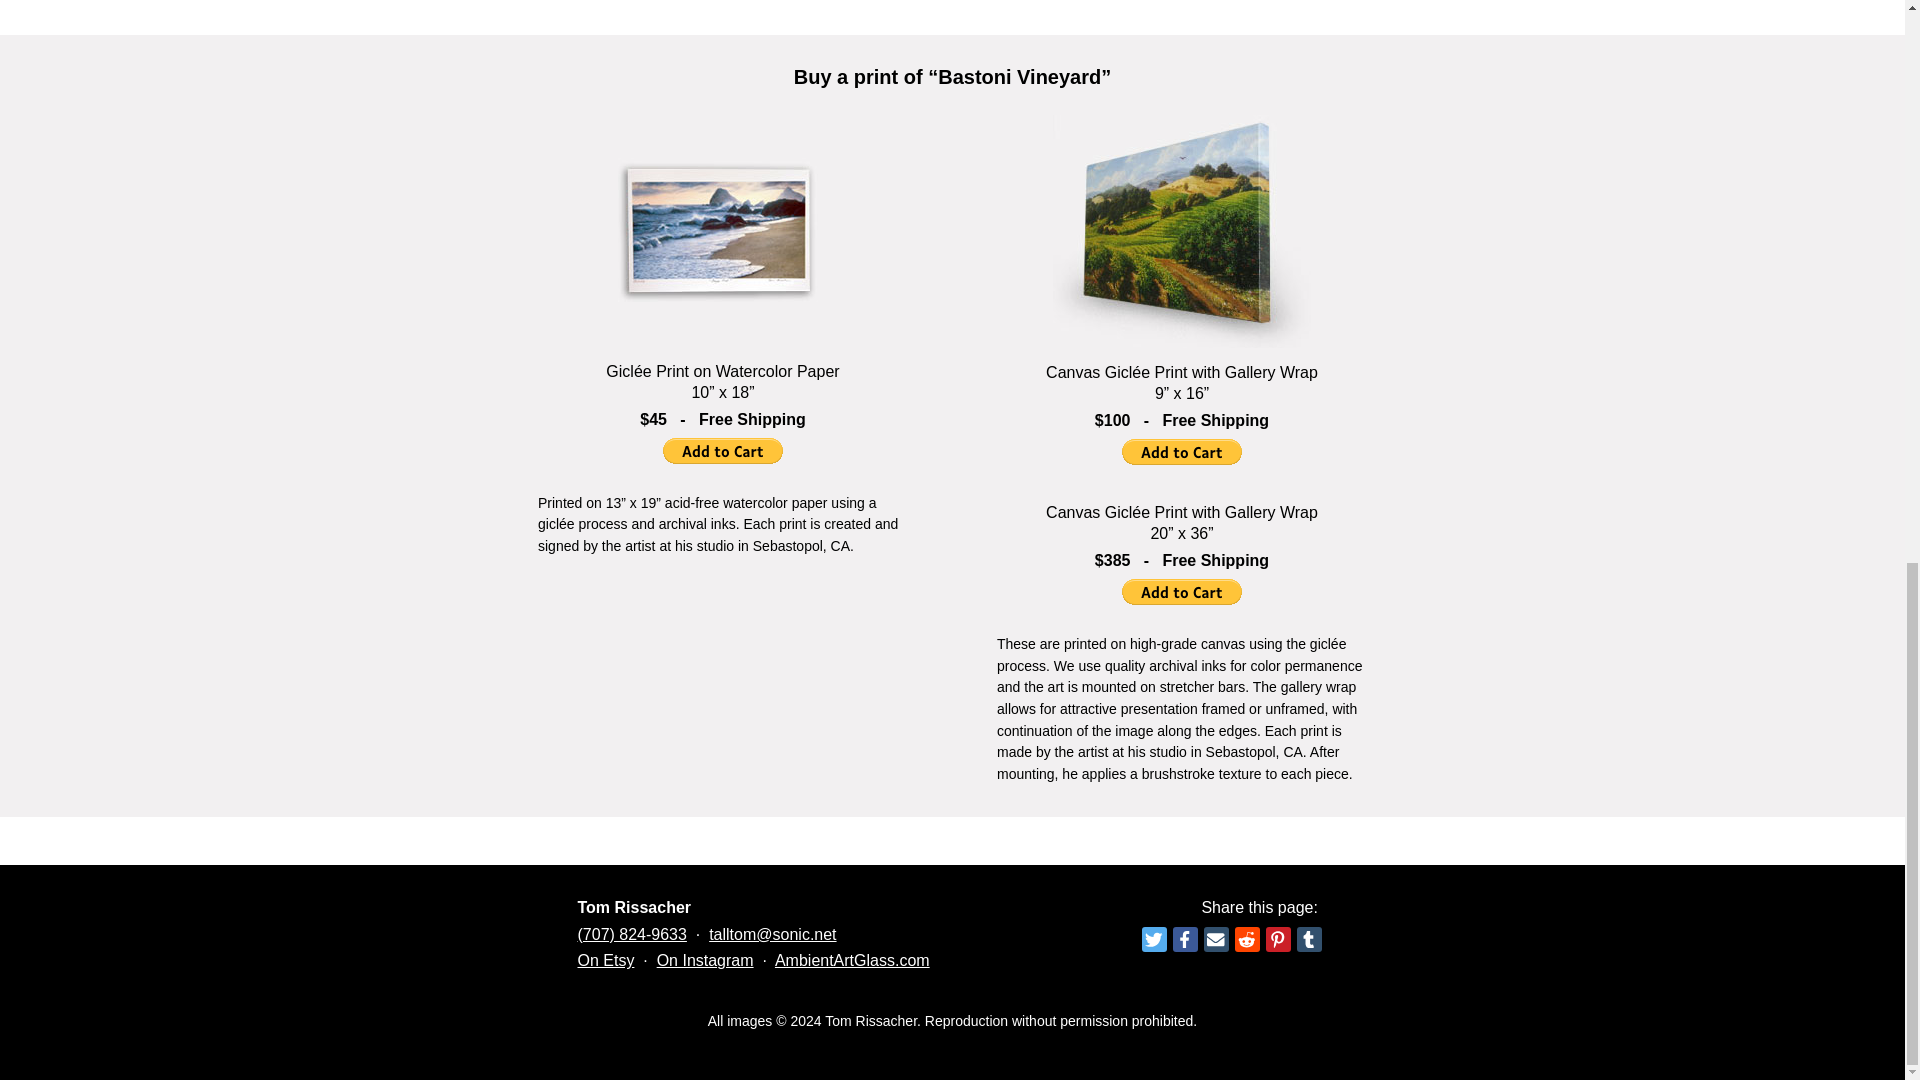 Image resolution: width=1920 pixels, height=1080 pixels. I want to click on Share on Facebook, so click(1184, 938).